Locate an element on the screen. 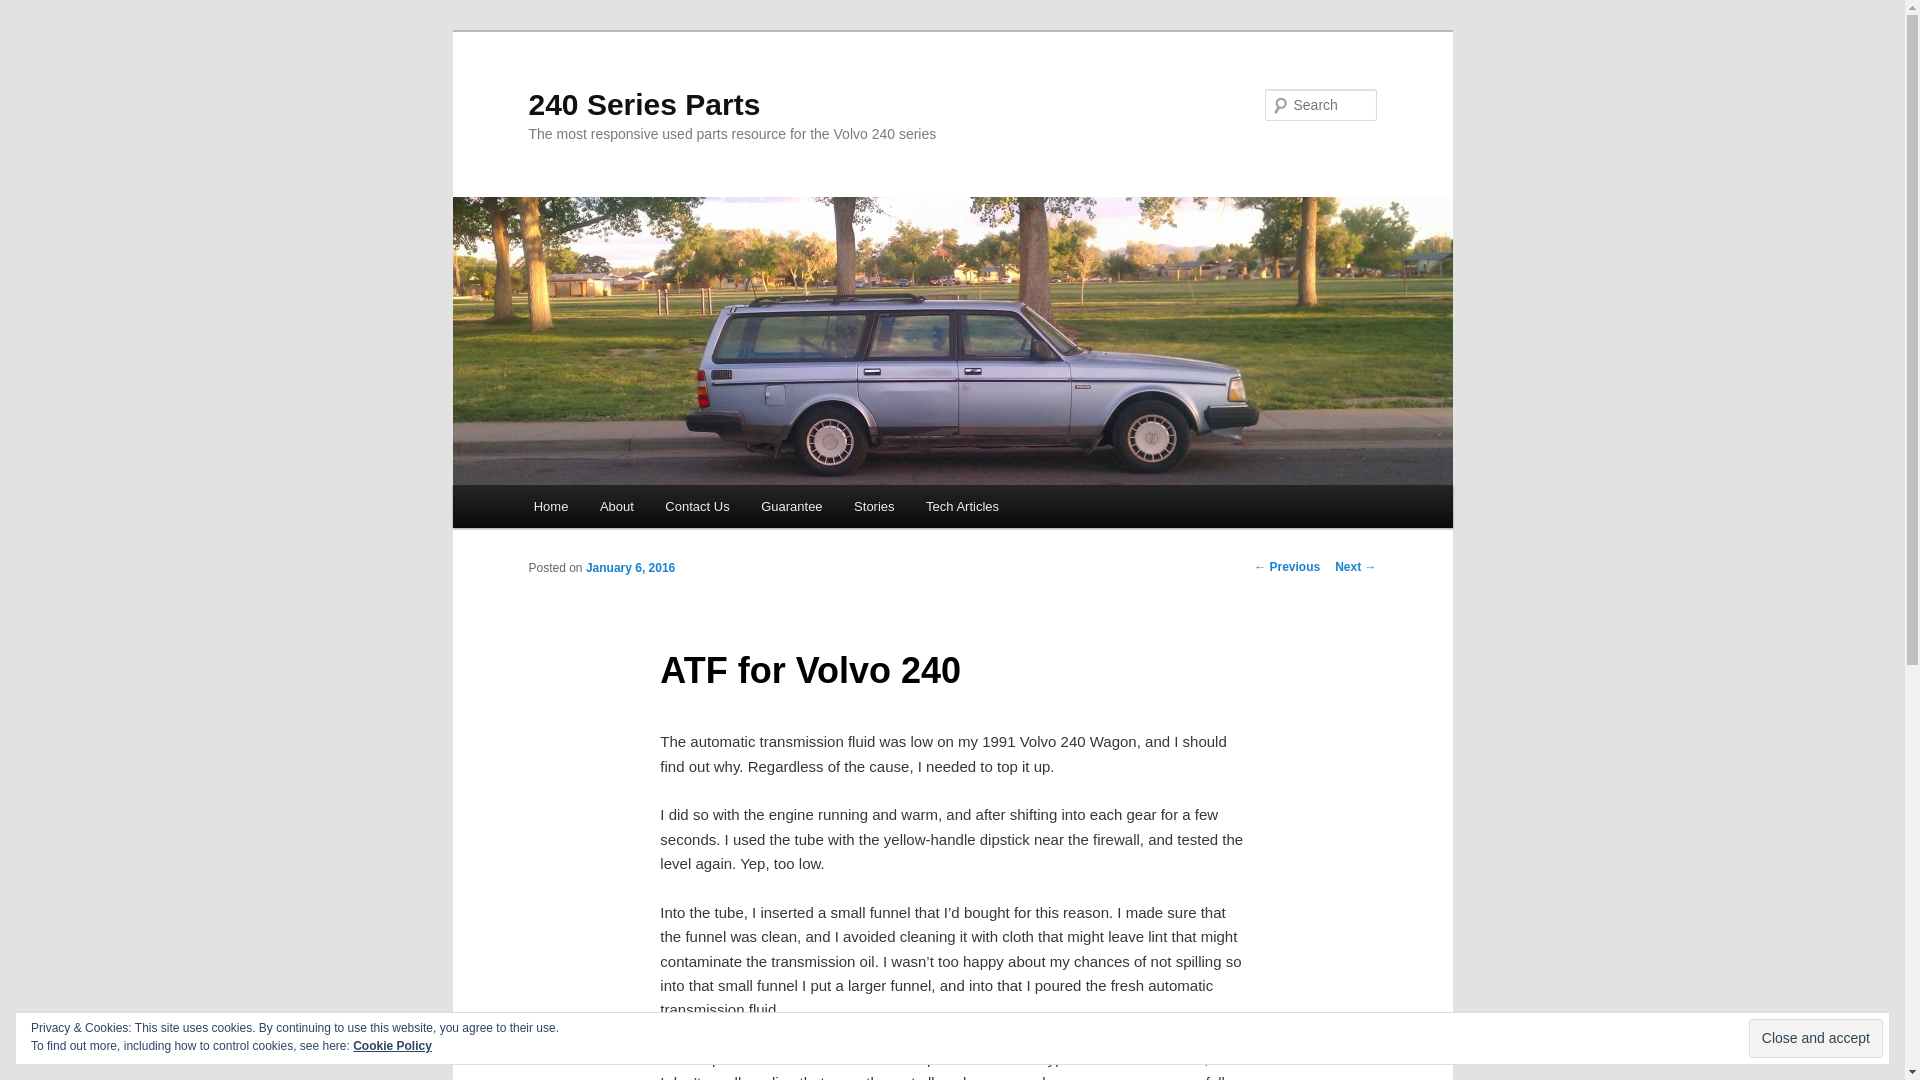 This screenshot has width=1920, height=1080. Search is located at coordinates (32, 12).